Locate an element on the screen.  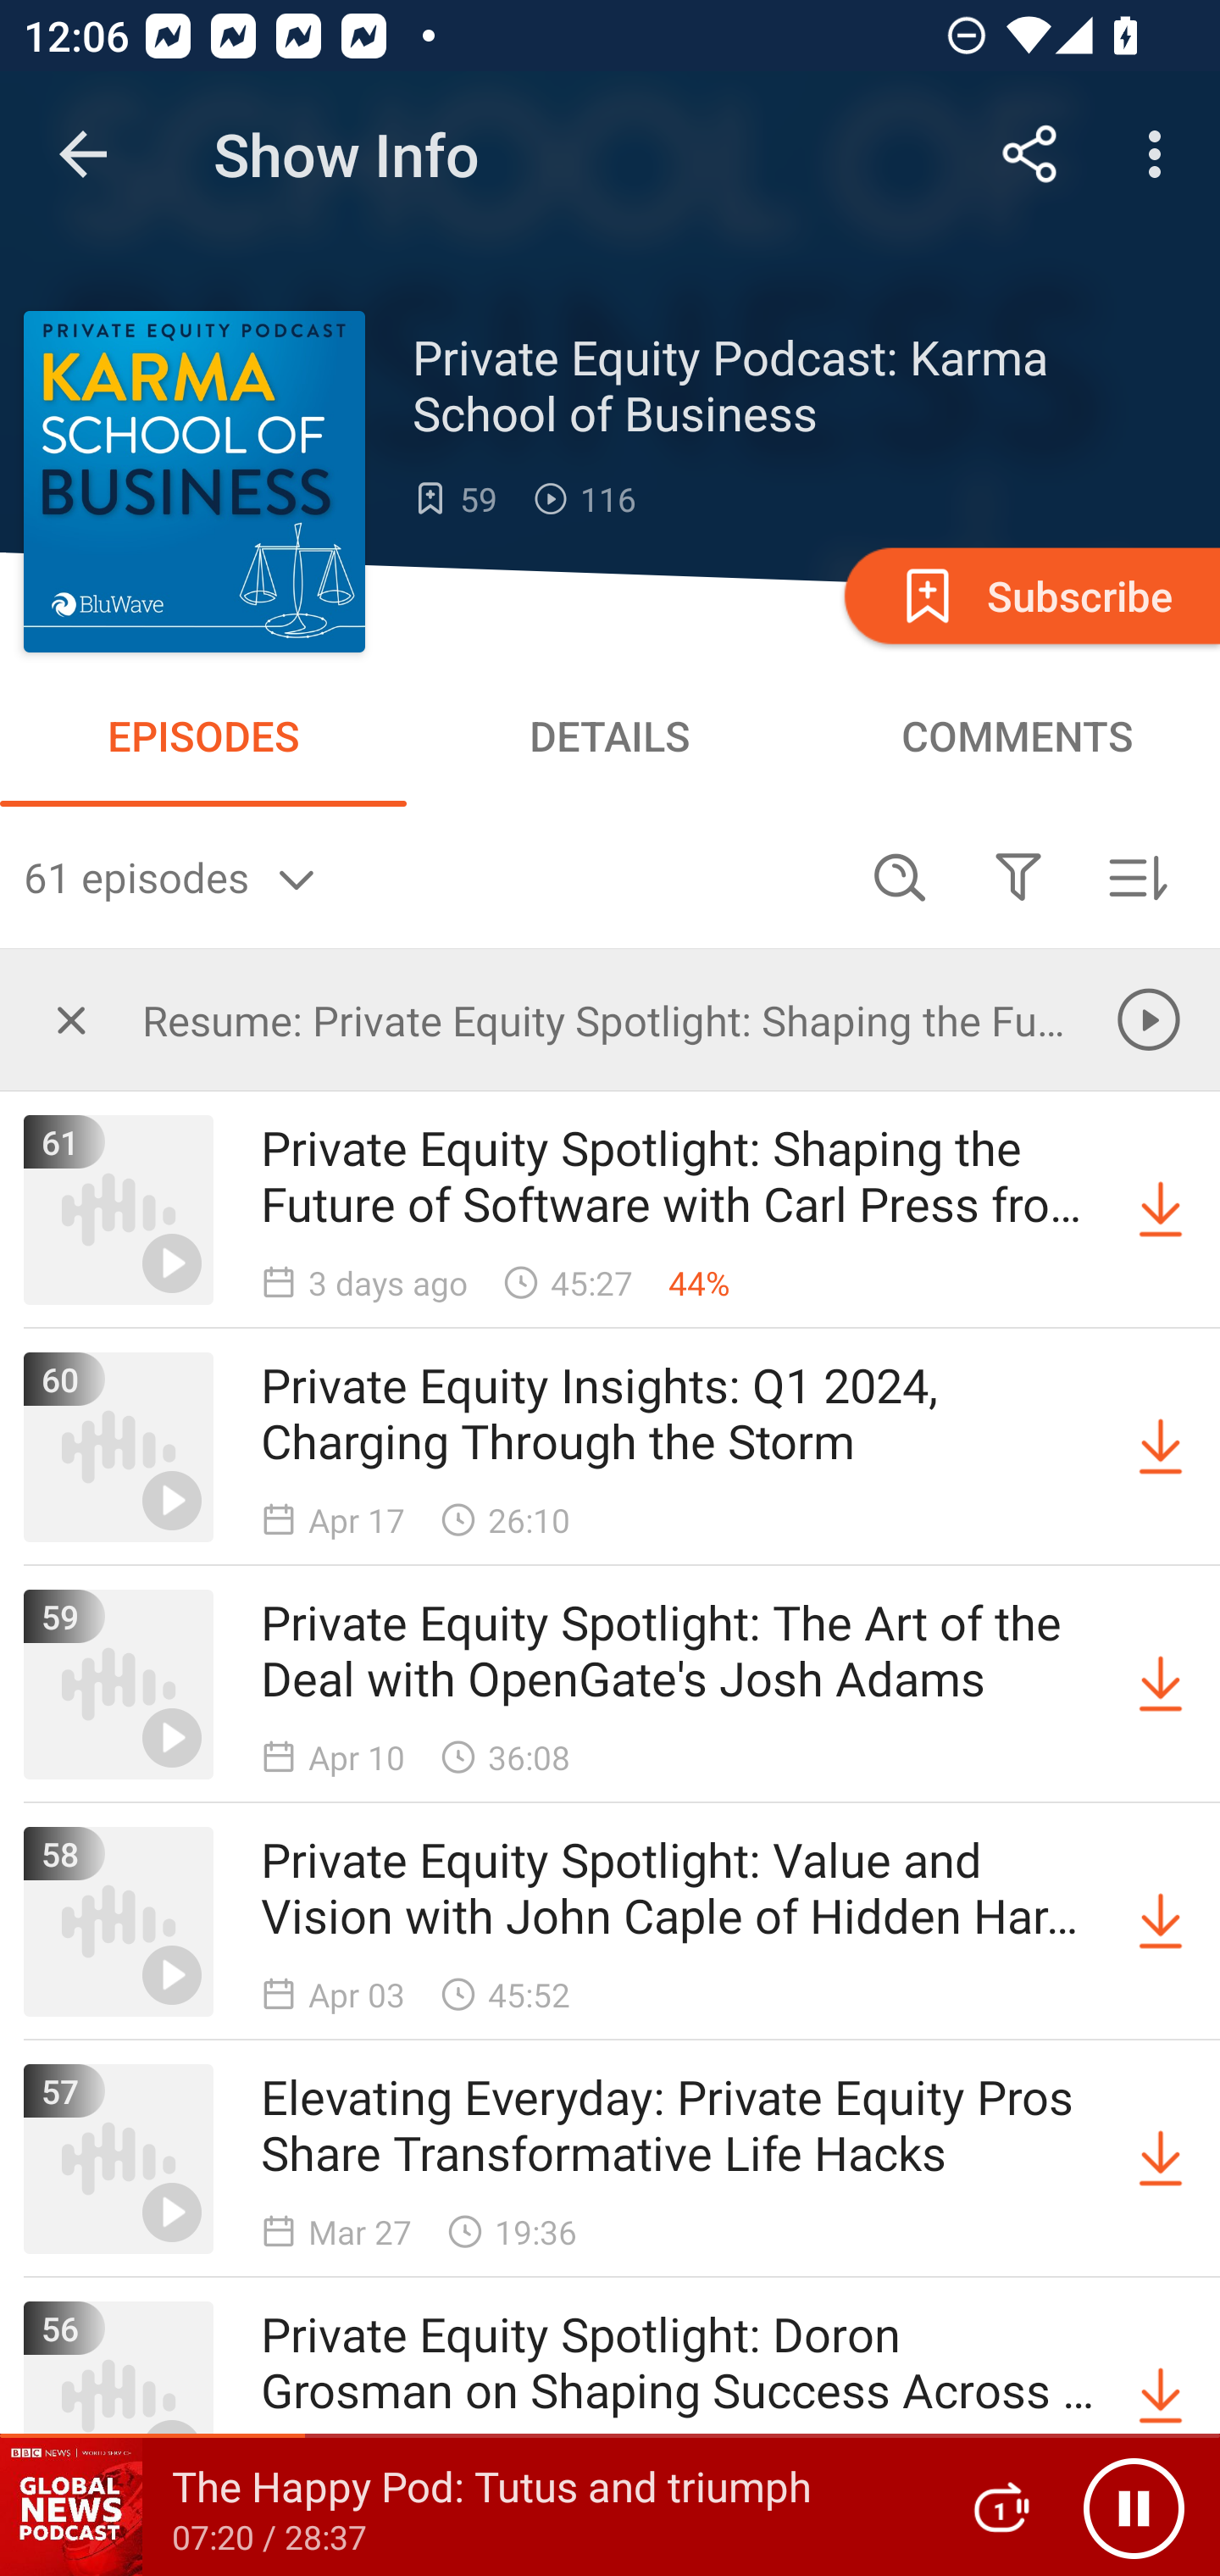
 Search is located at coordinates (900, 876).